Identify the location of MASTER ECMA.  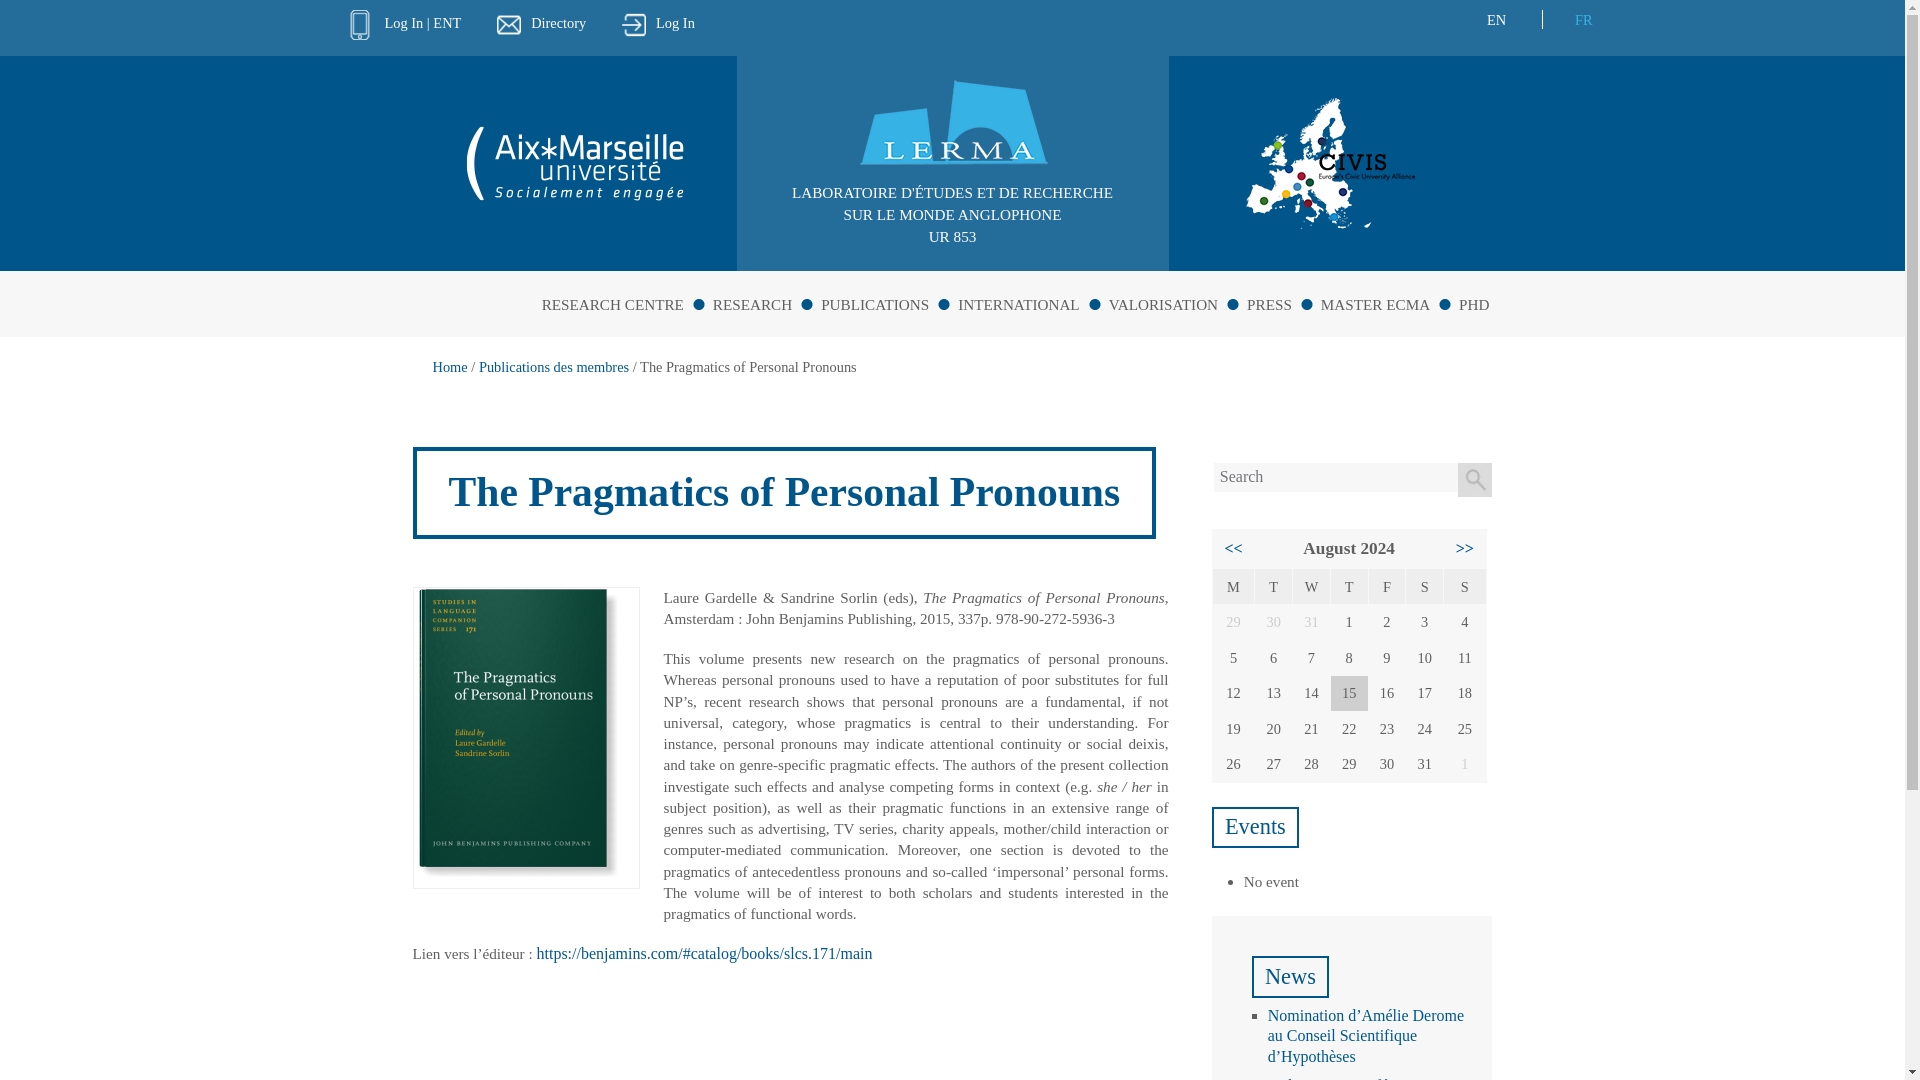
(1388, 301).